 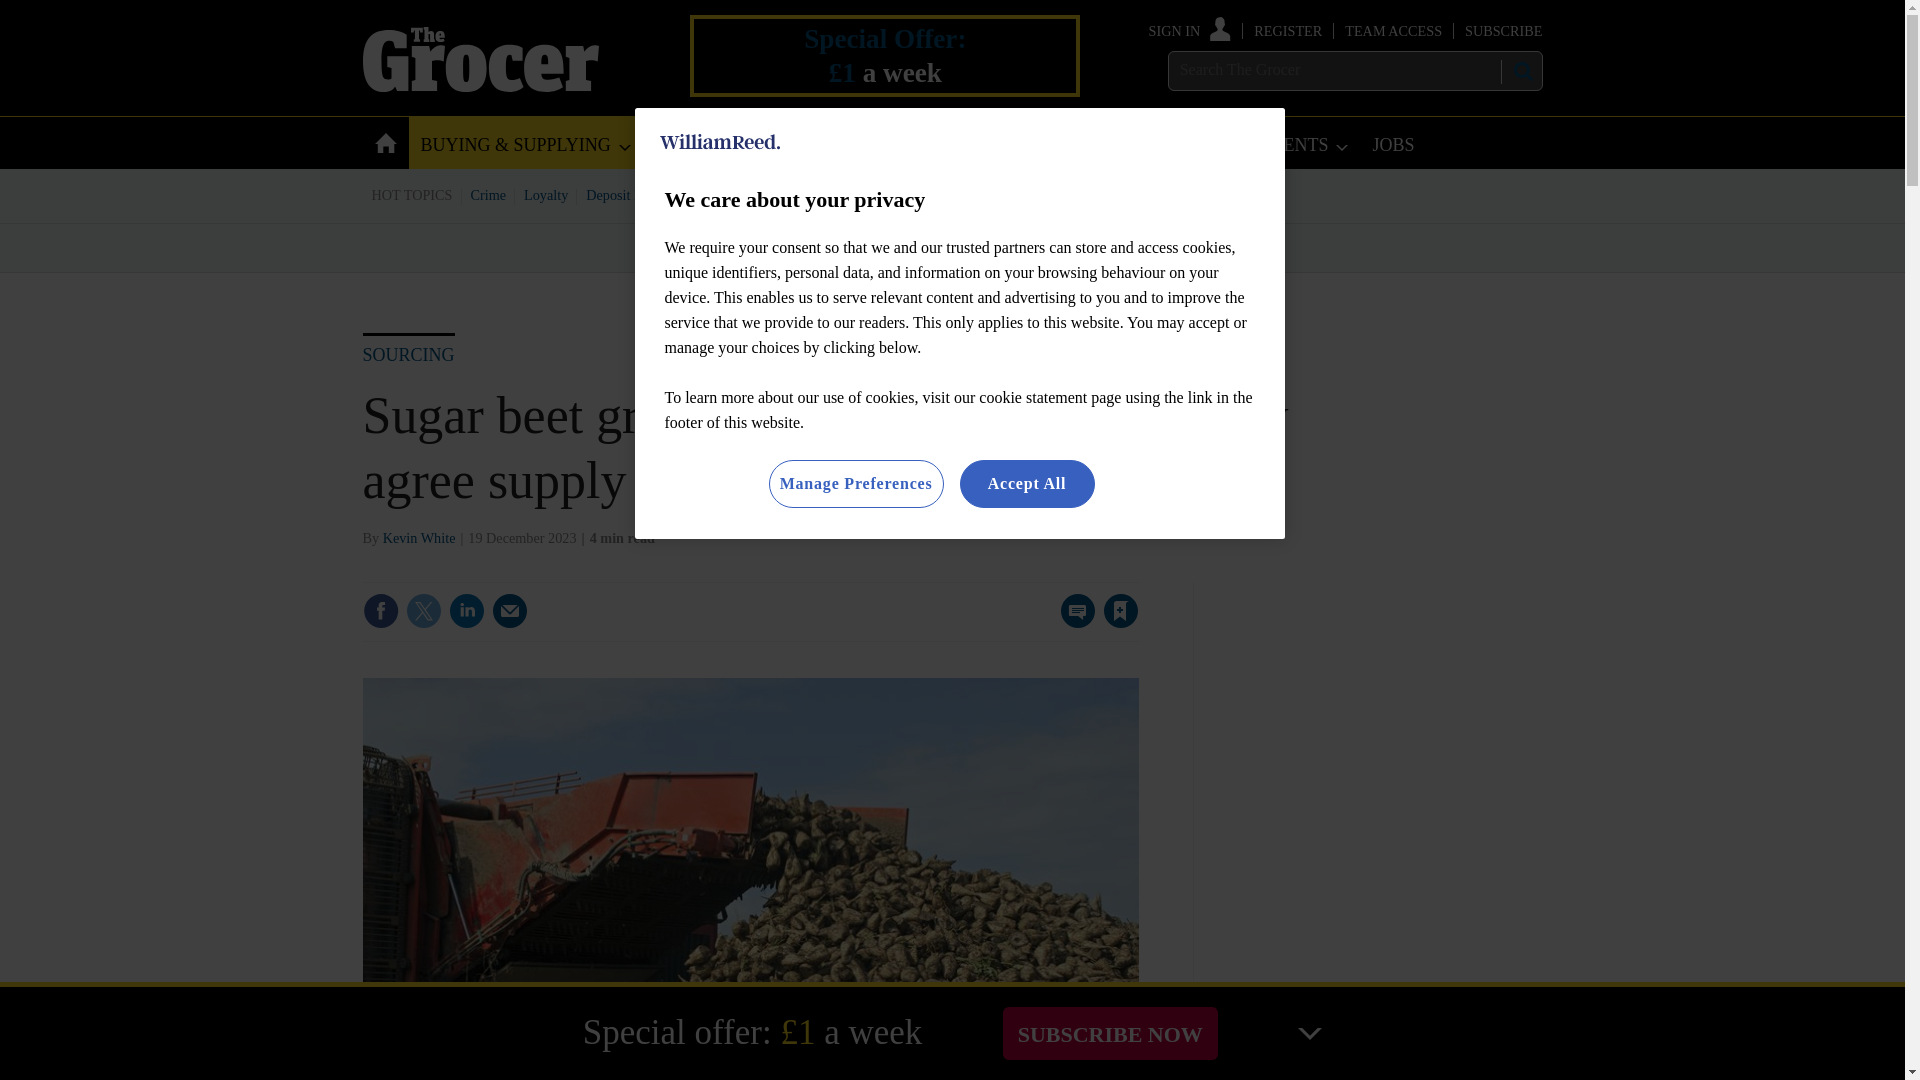 I want to click on Deposit Return Schemes, so click(x=656, y=194).